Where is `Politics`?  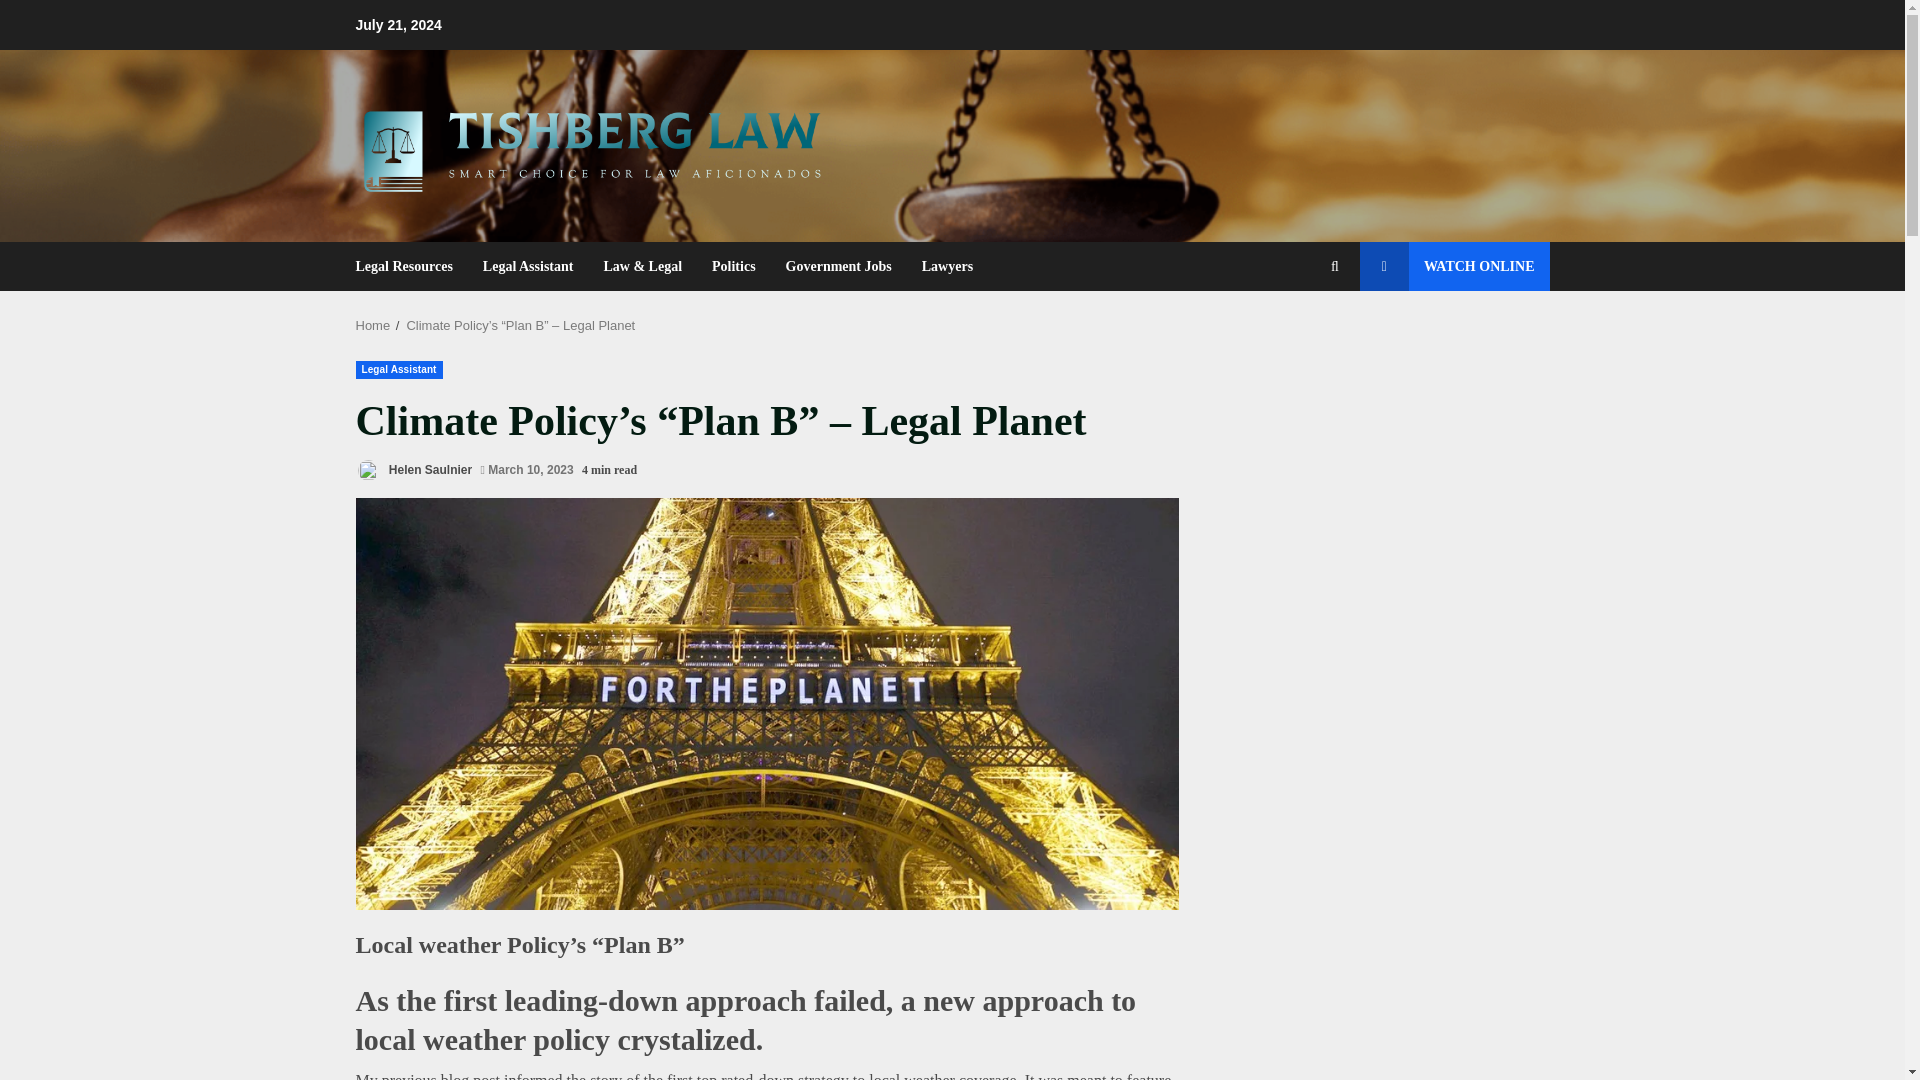 Politics is located at coordinates (734, 266).